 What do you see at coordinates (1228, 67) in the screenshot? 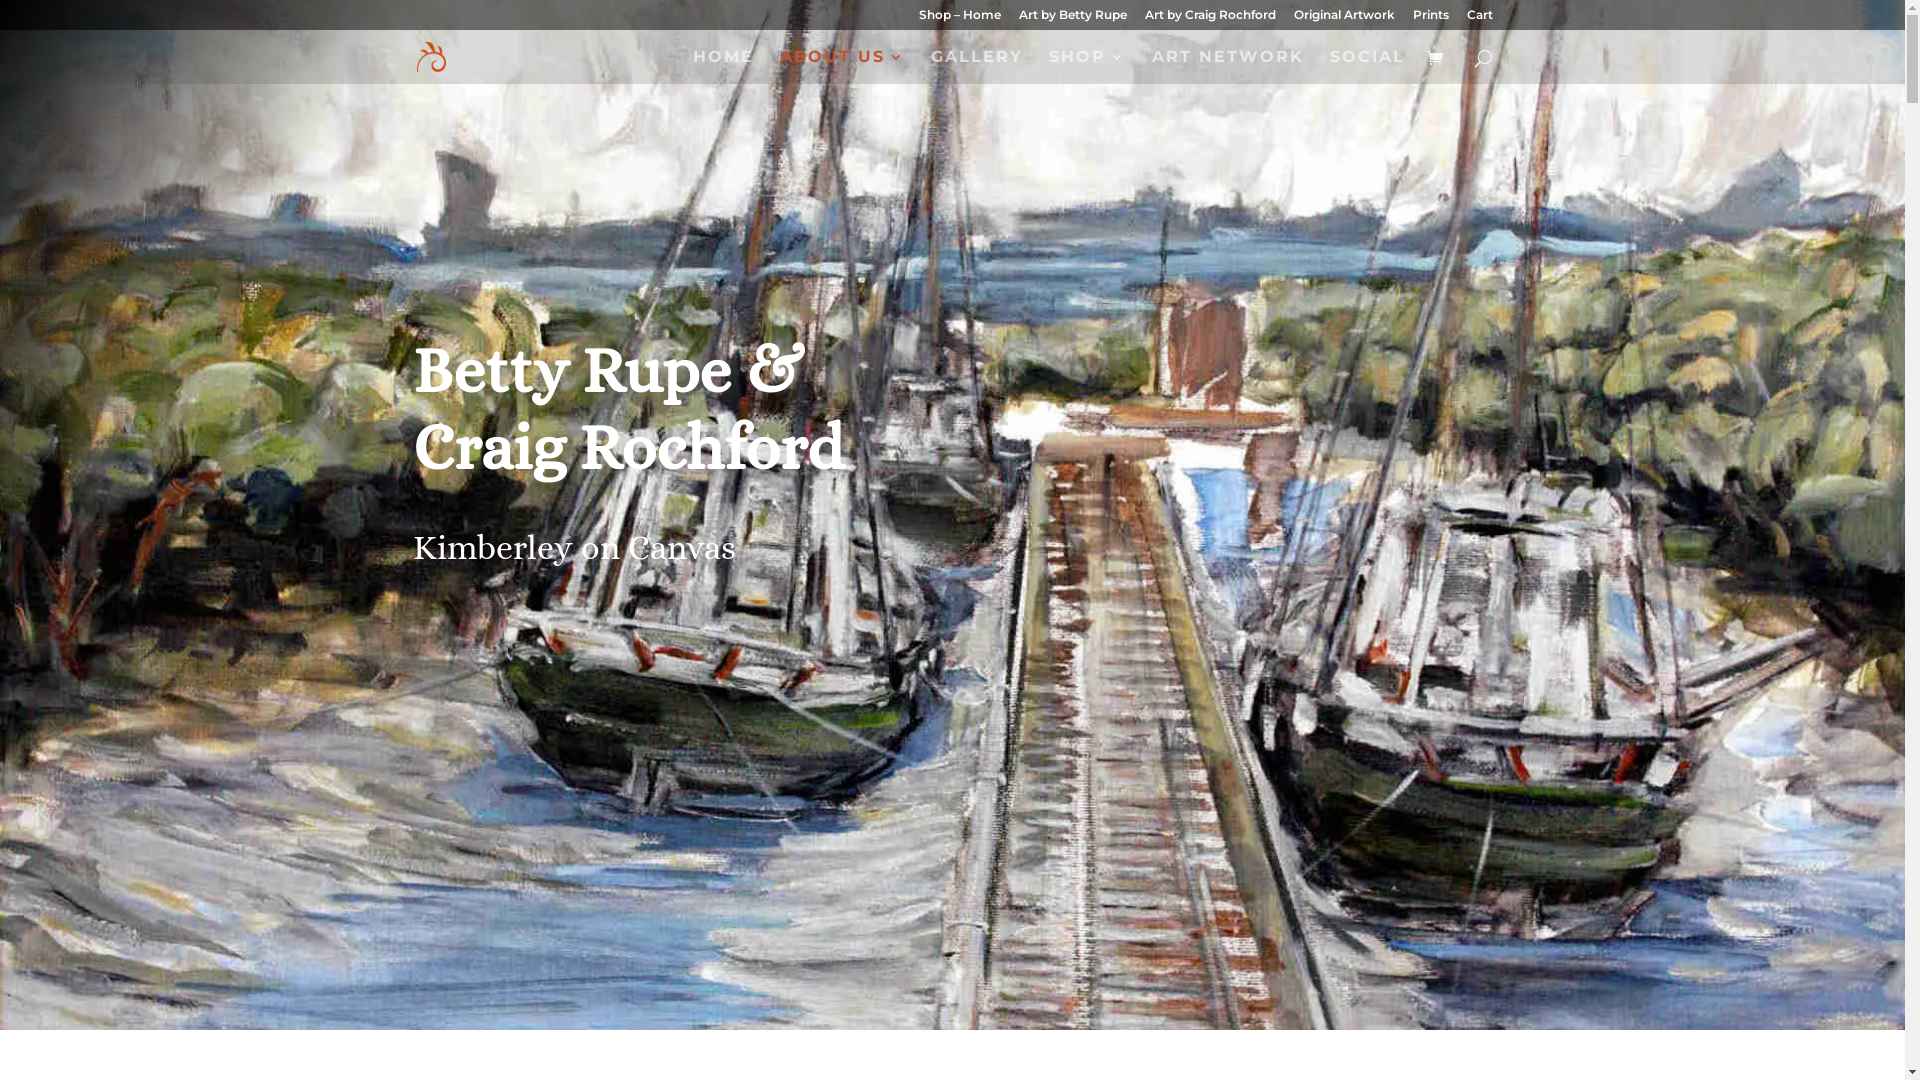
I see `ART NETWORK` at bounding box center [1228, 67].